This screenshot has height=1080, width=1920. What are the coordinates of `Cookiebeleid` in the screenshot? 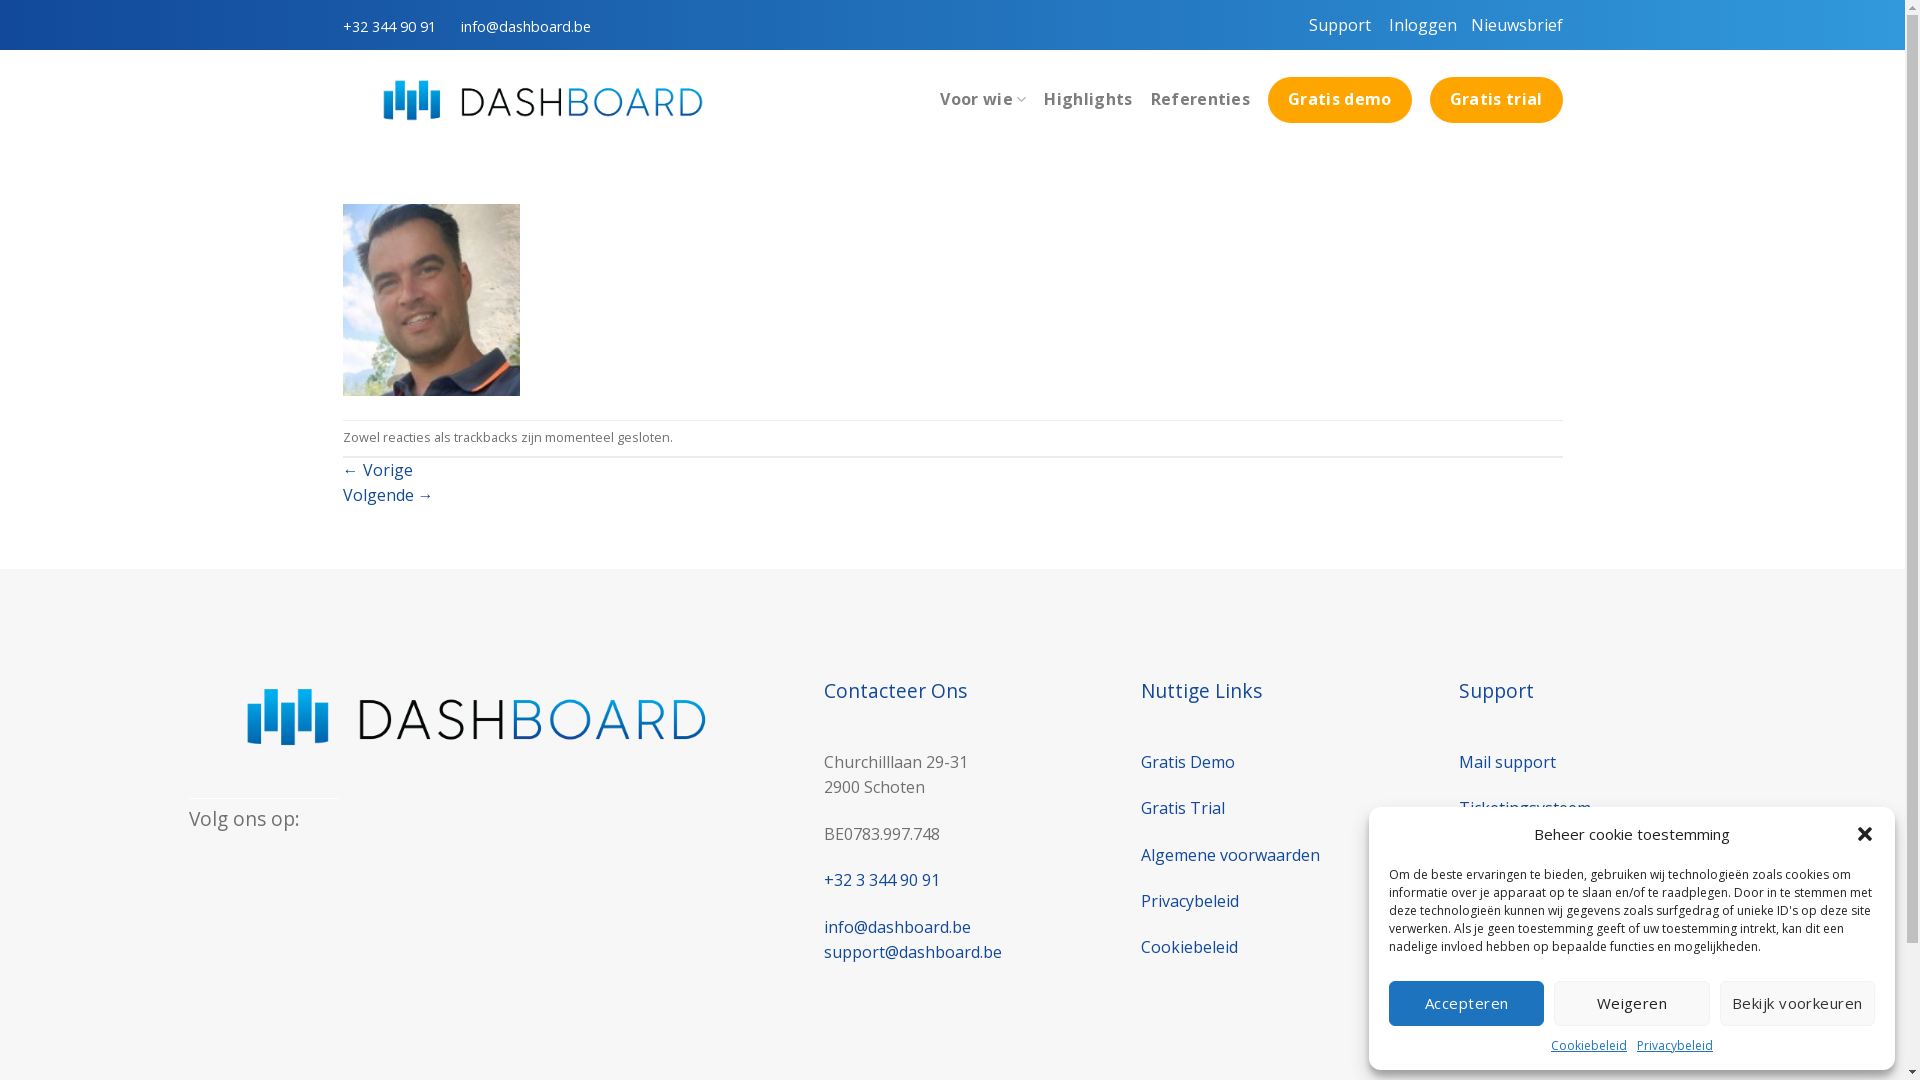 It's located at (1190, 947).